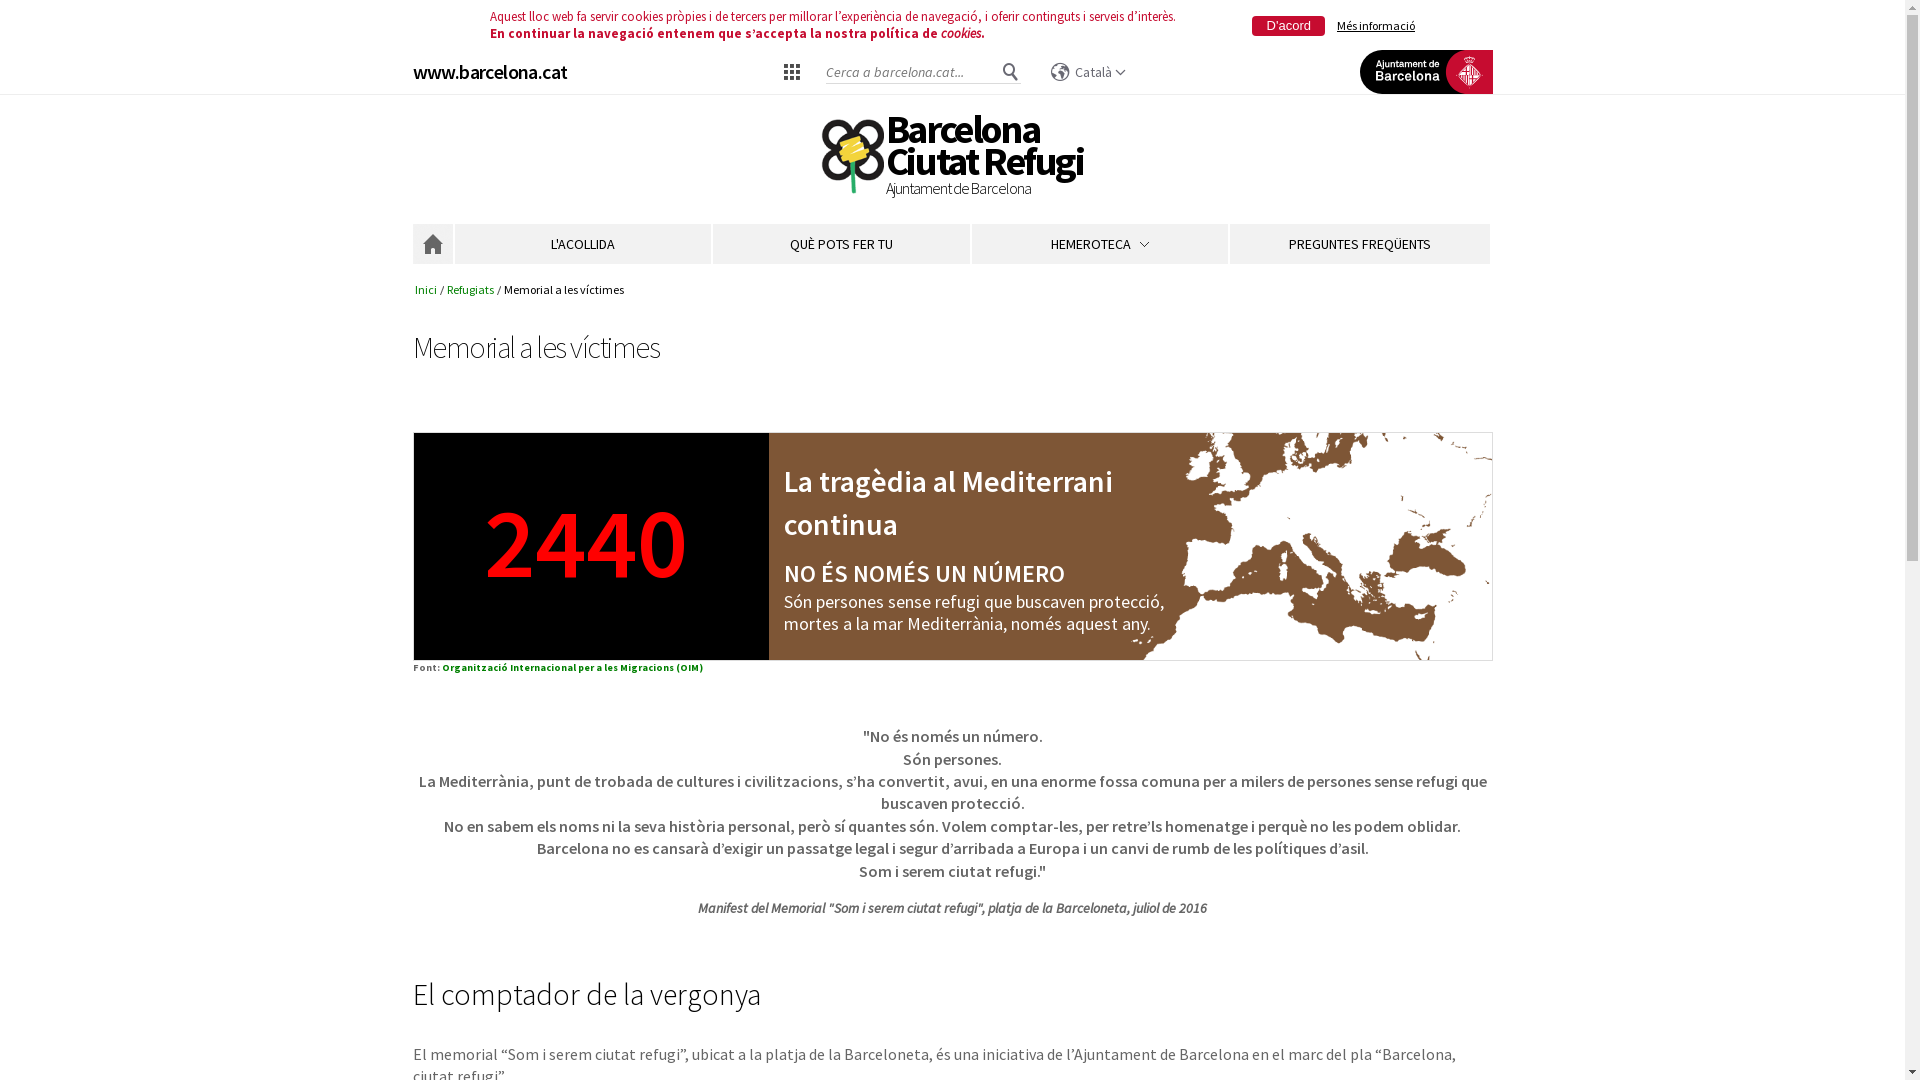 This screenshot has width=1920, height=1080. What do you see at coordinates (426, 290) in the screenshot?
I see `Inici` at bounding box center [426, 290].